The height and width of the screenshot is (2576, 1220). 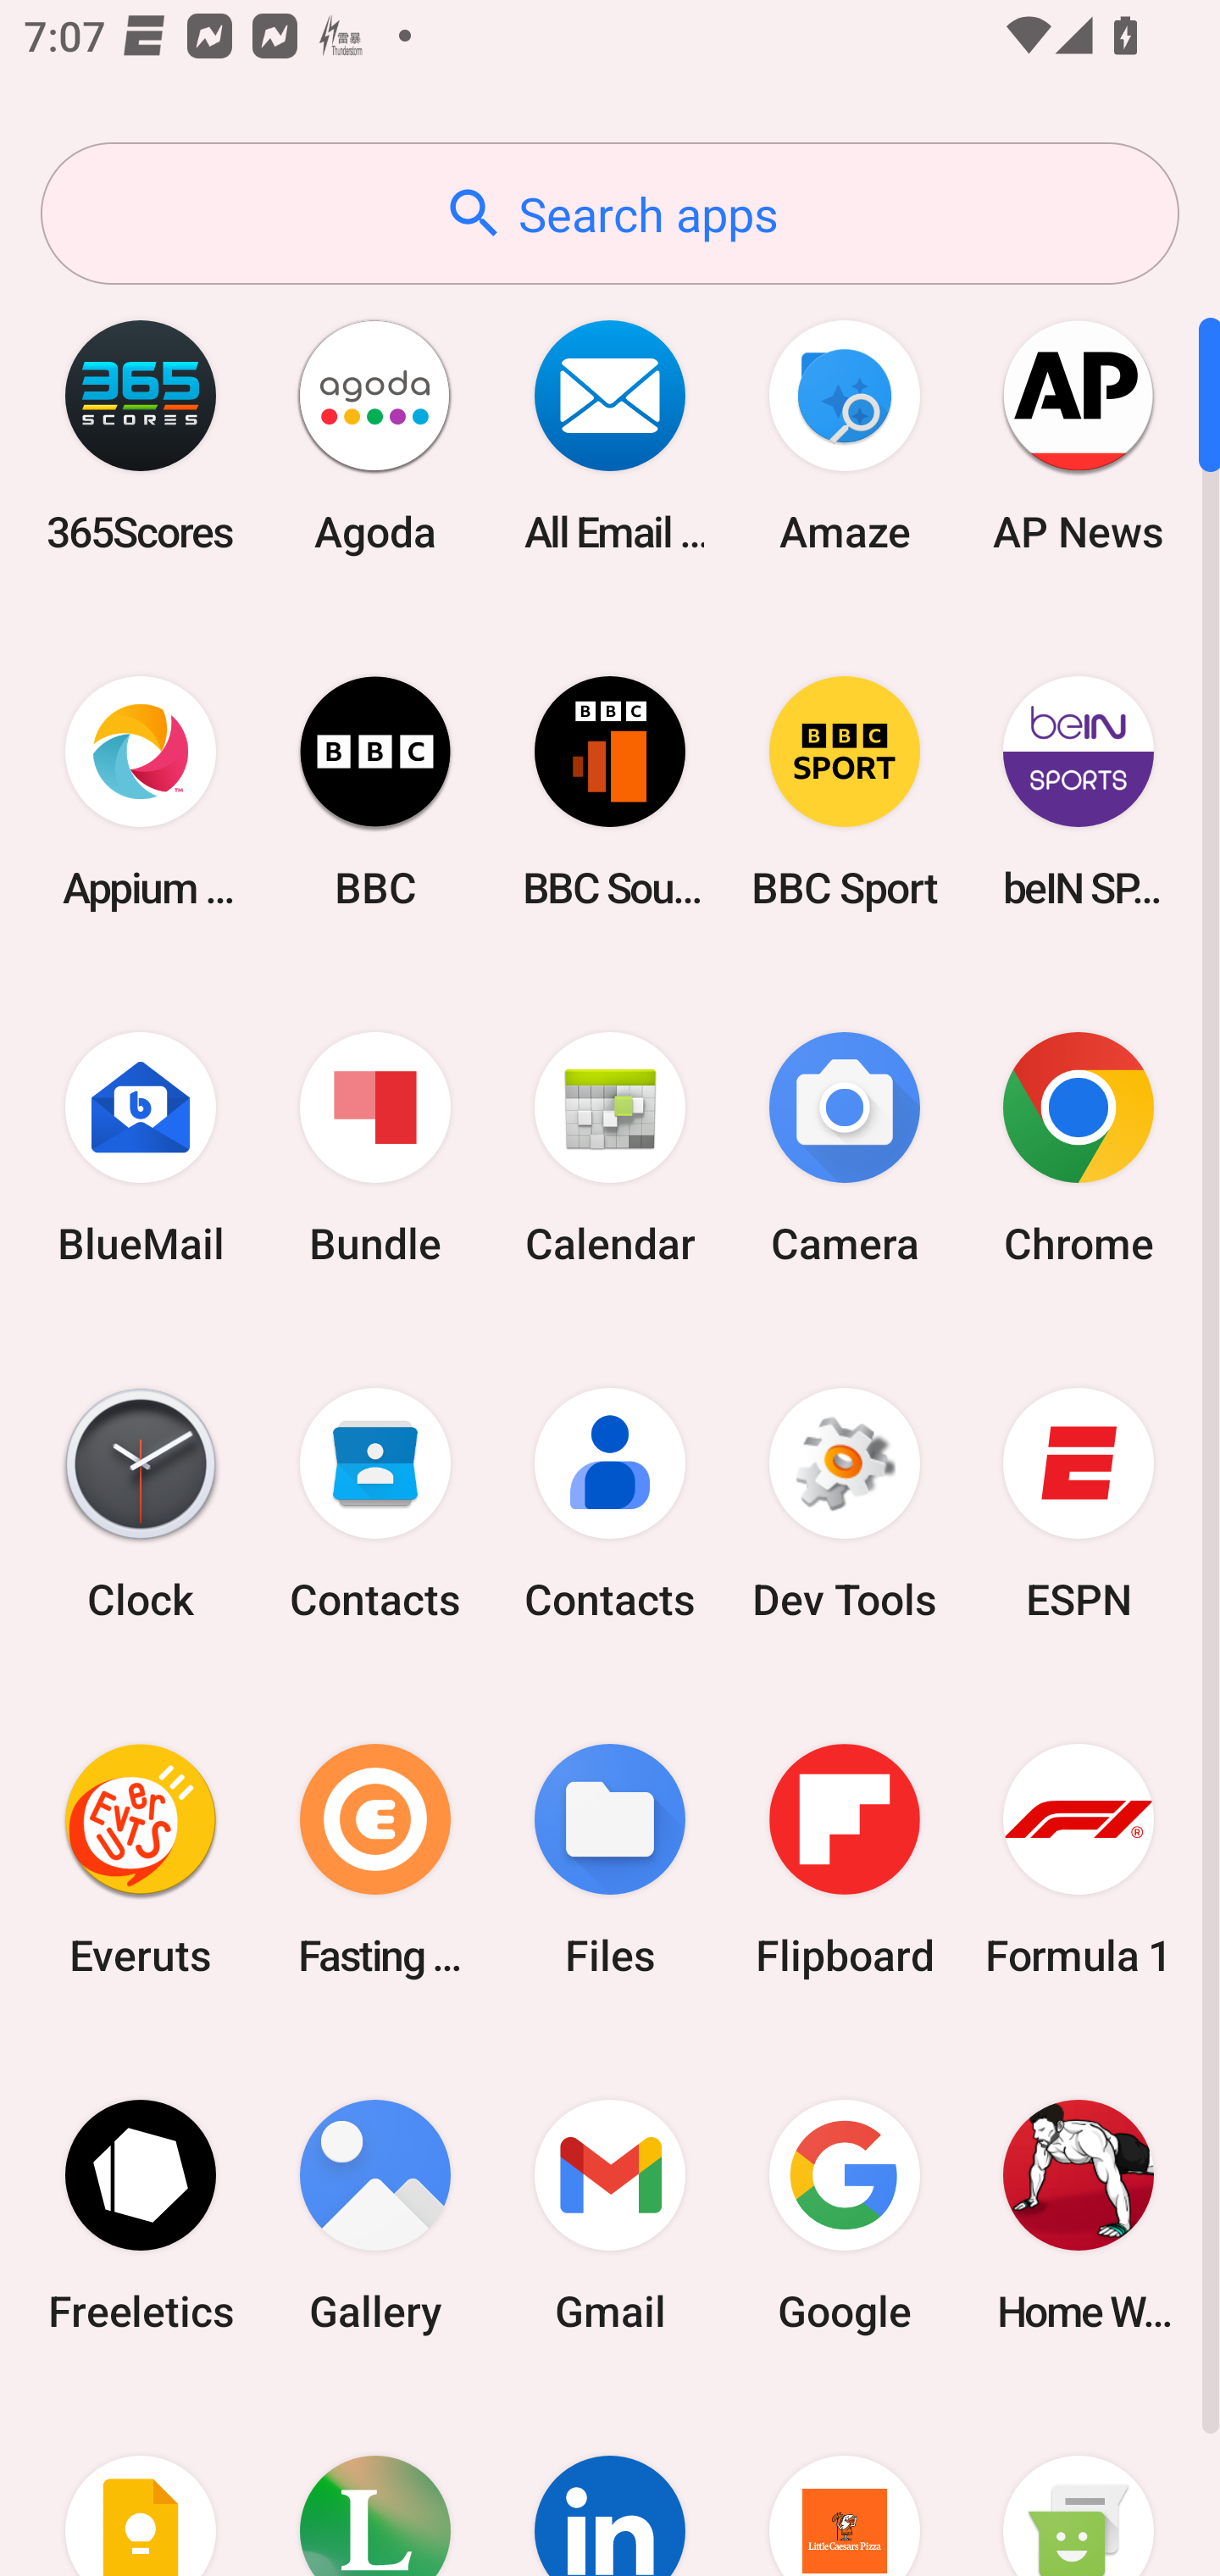 What do you see at coordinates (375, 436) in the screenshot?
I see `Agoda` at bounding box center [375, 436].